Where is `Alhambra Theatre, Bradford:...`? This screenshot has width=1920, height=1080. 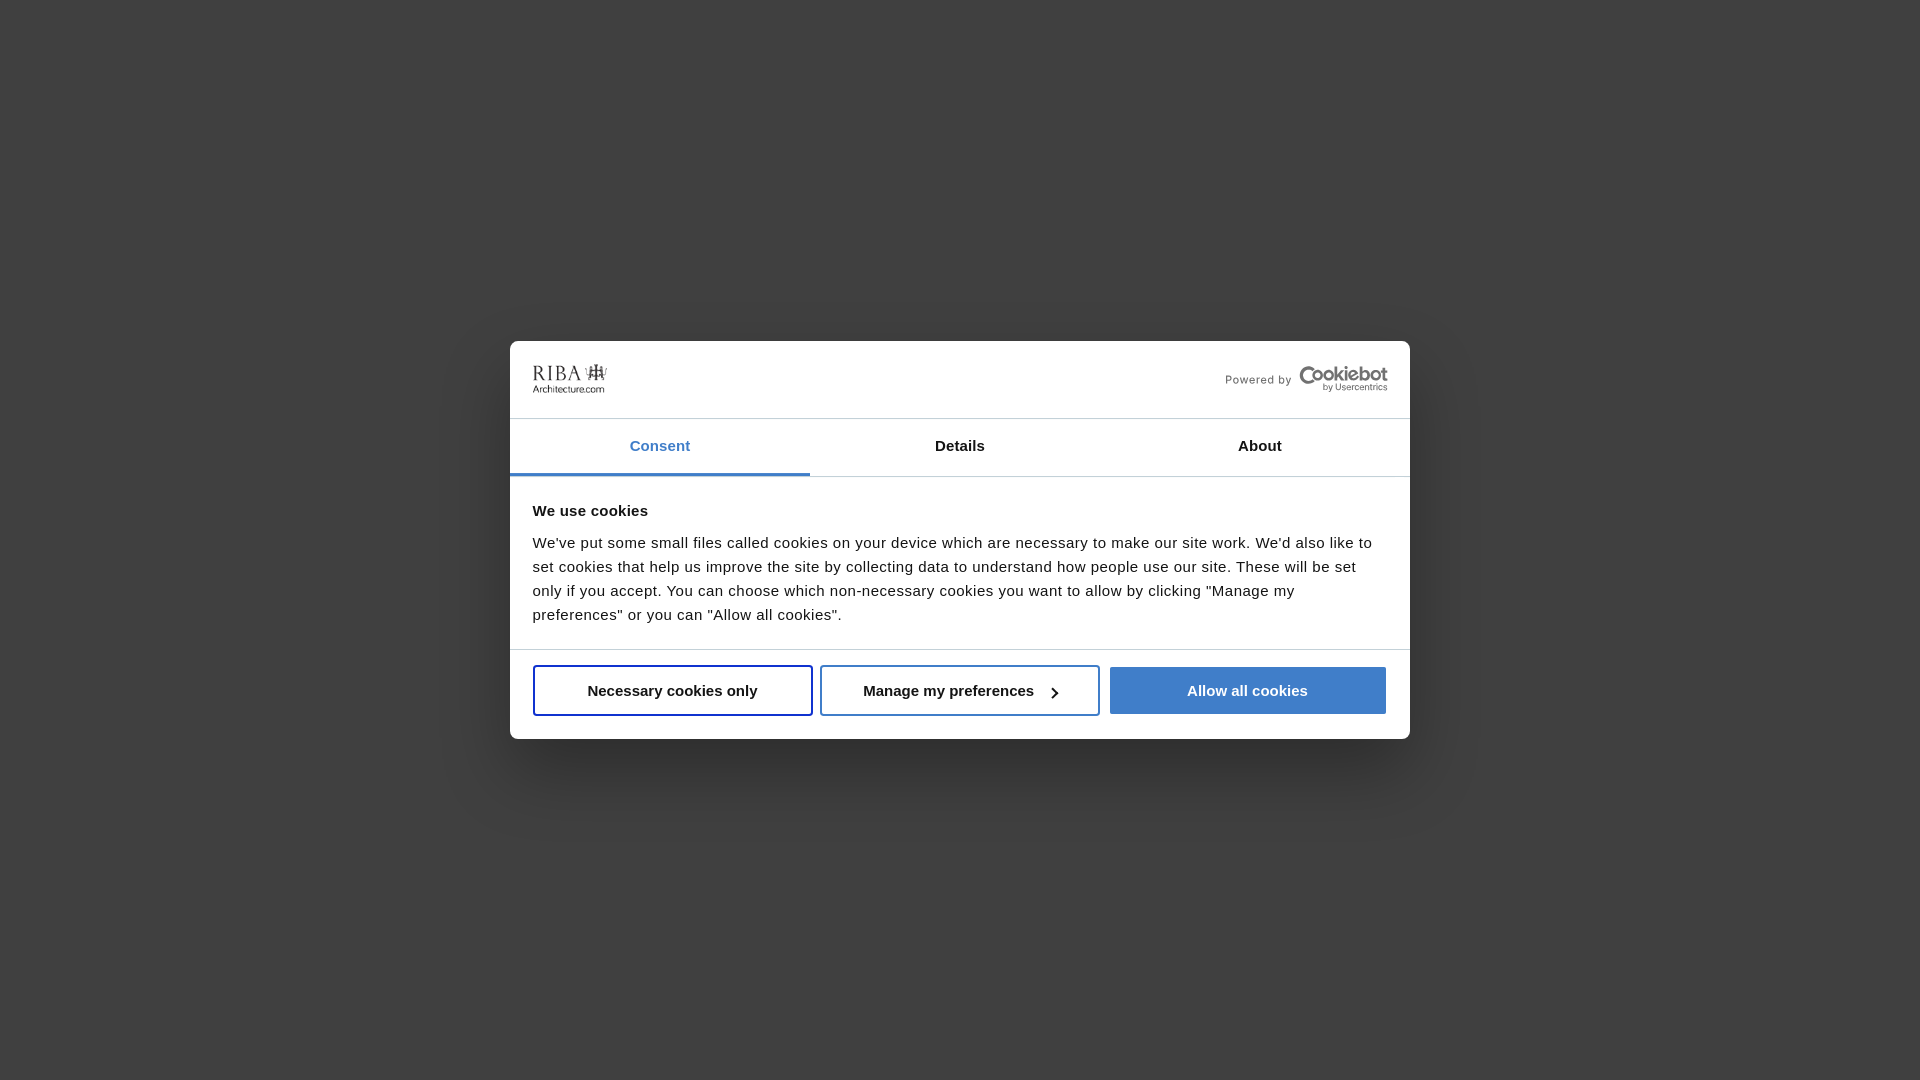
Alhambra Theatre, Bradford:... is located at coordinates (498, 244).